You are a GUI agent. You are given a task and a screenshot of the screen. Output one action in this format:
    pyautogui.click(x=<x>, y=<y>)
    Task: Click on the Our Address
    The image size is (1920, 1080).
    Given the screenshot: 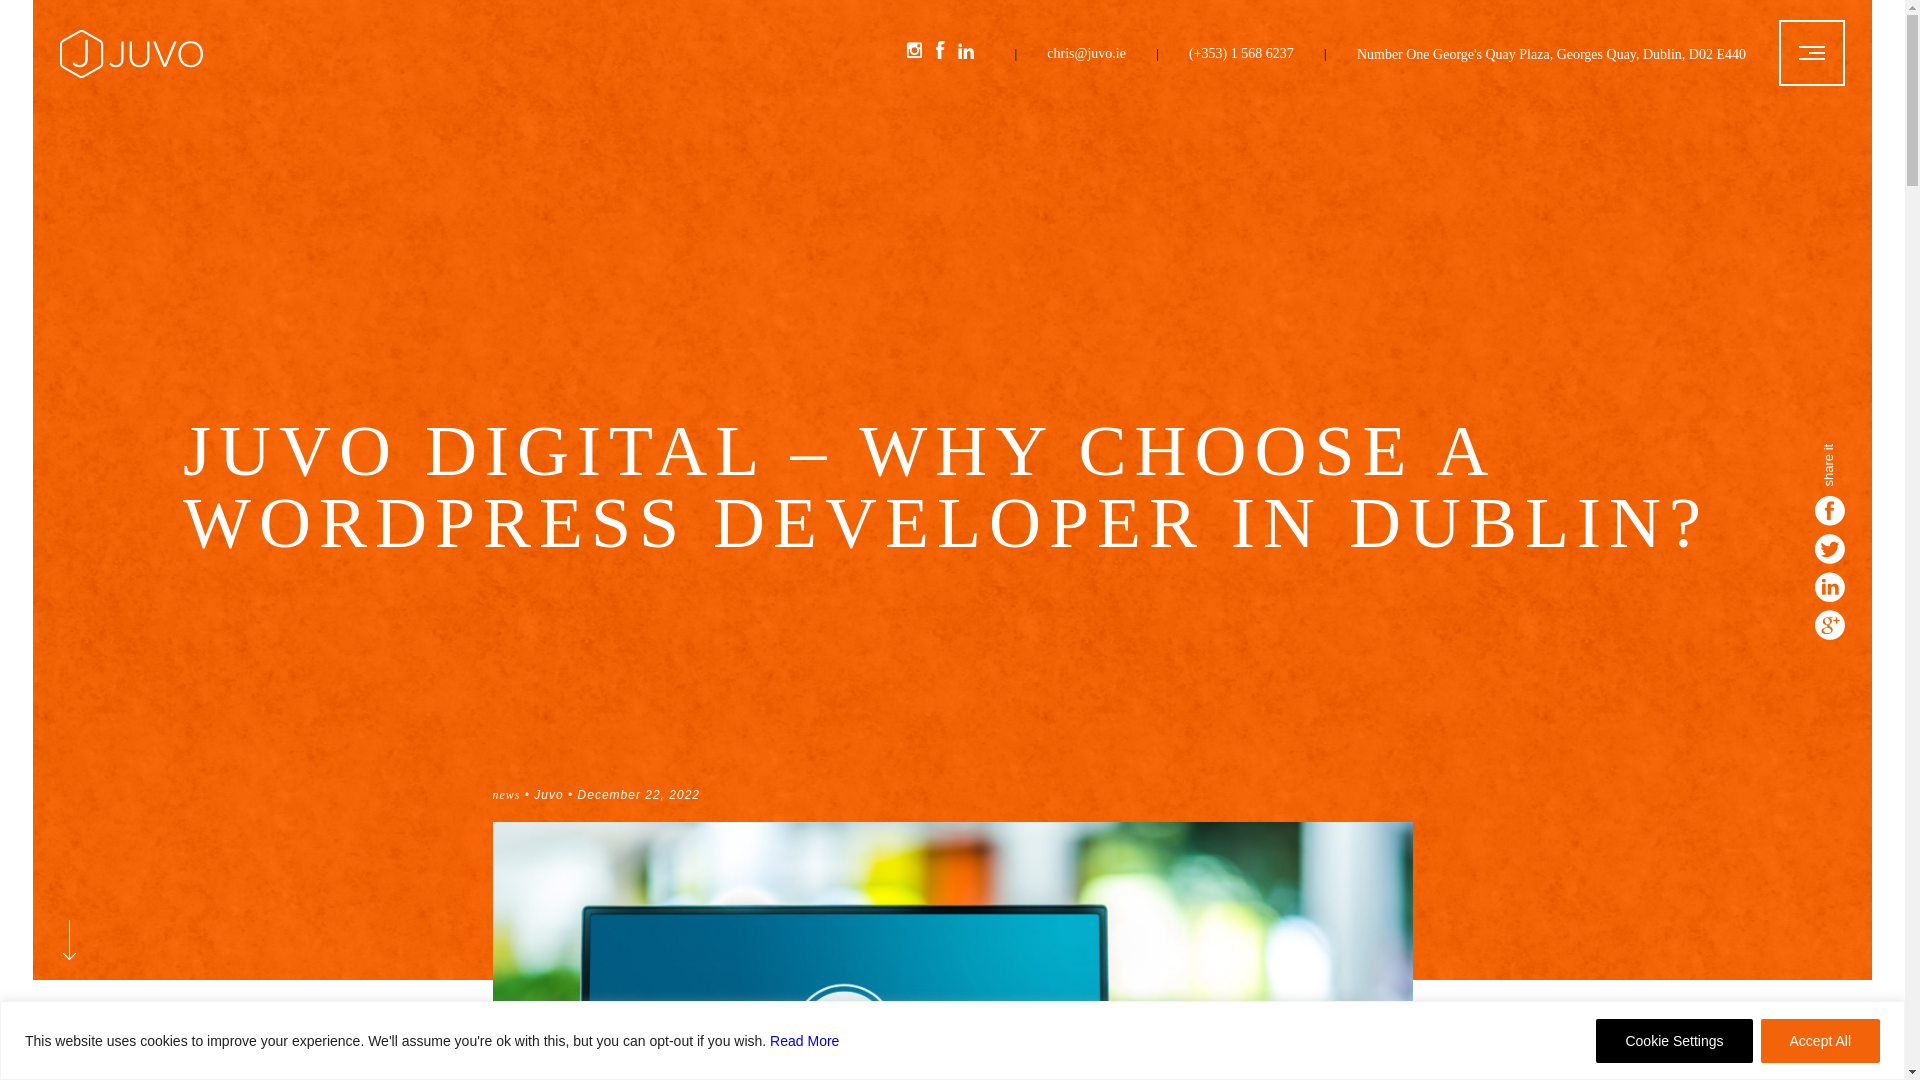 What is the action you would take?
    pyautogui.click(x=1551, y=54)
    